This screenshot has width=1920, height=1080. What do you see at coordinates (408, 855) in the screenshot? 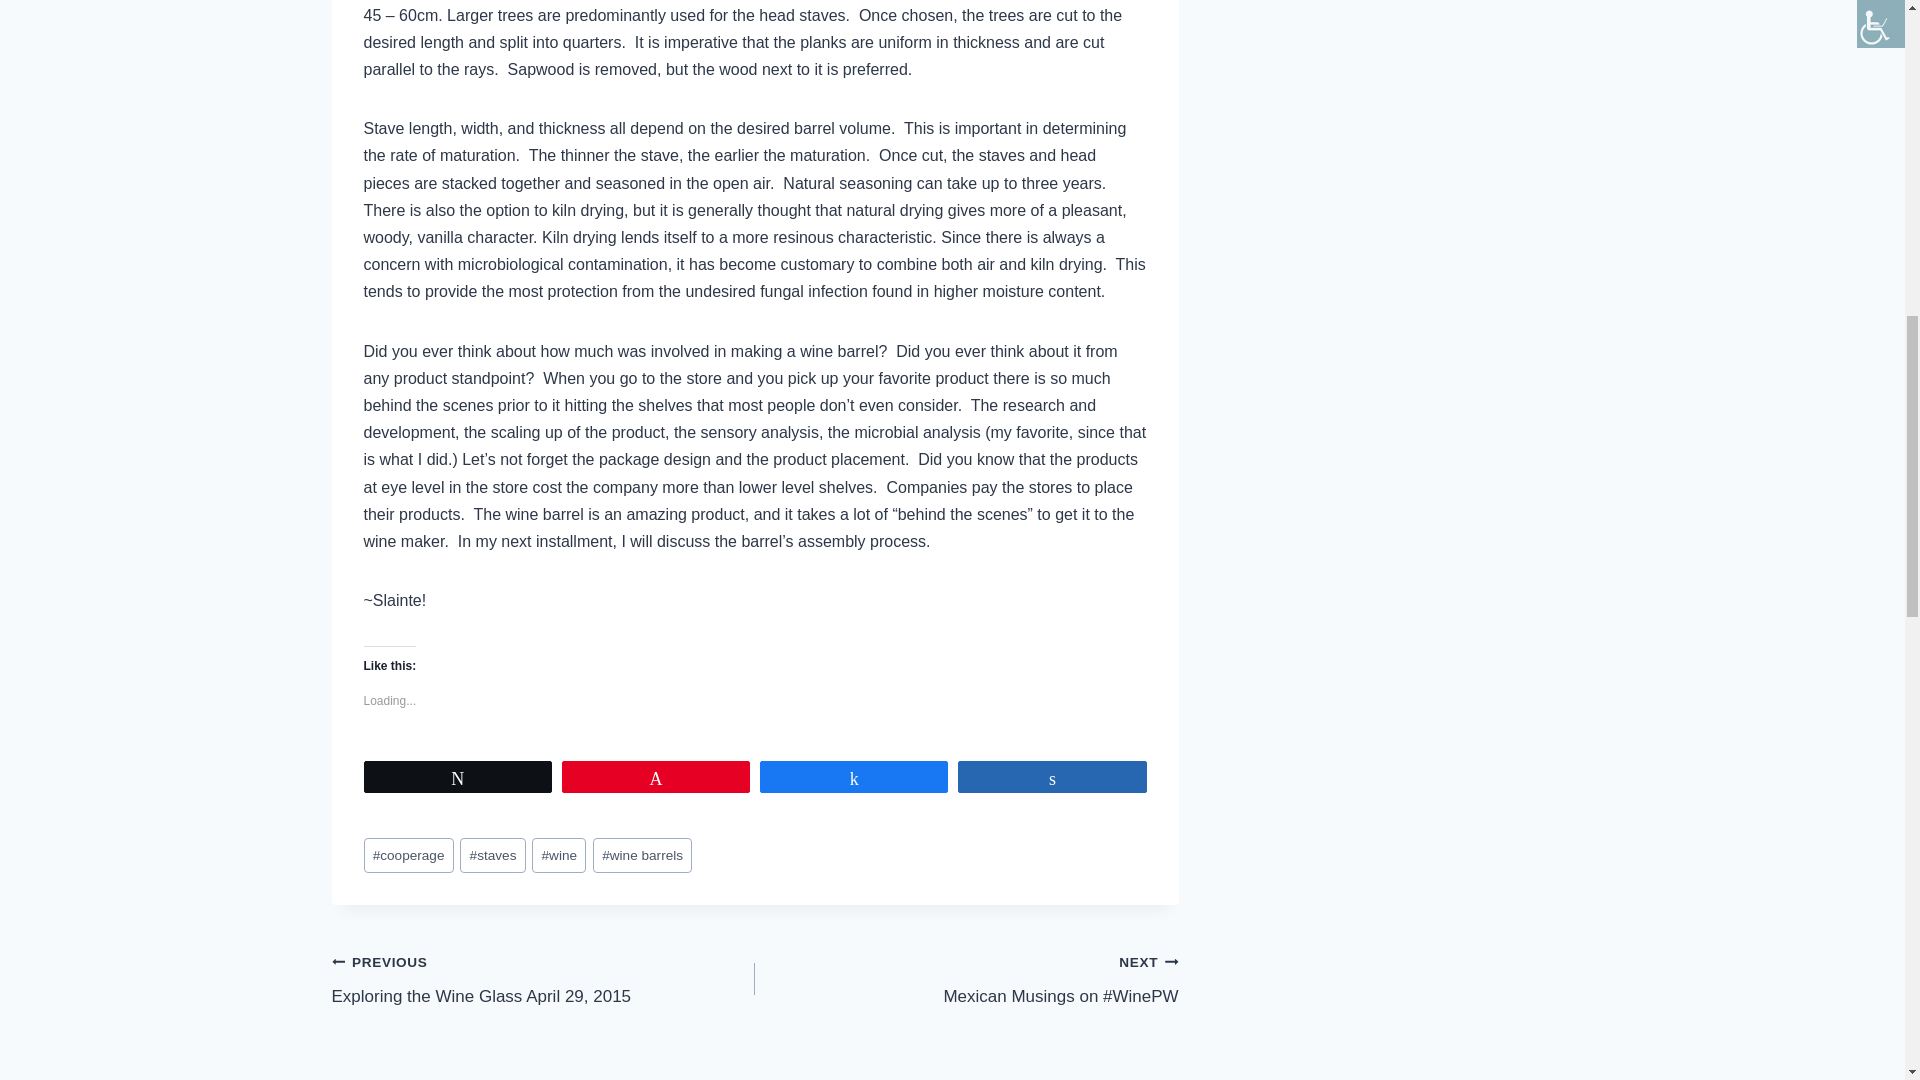
I see `cooperage` at bounding box center [408, 855].